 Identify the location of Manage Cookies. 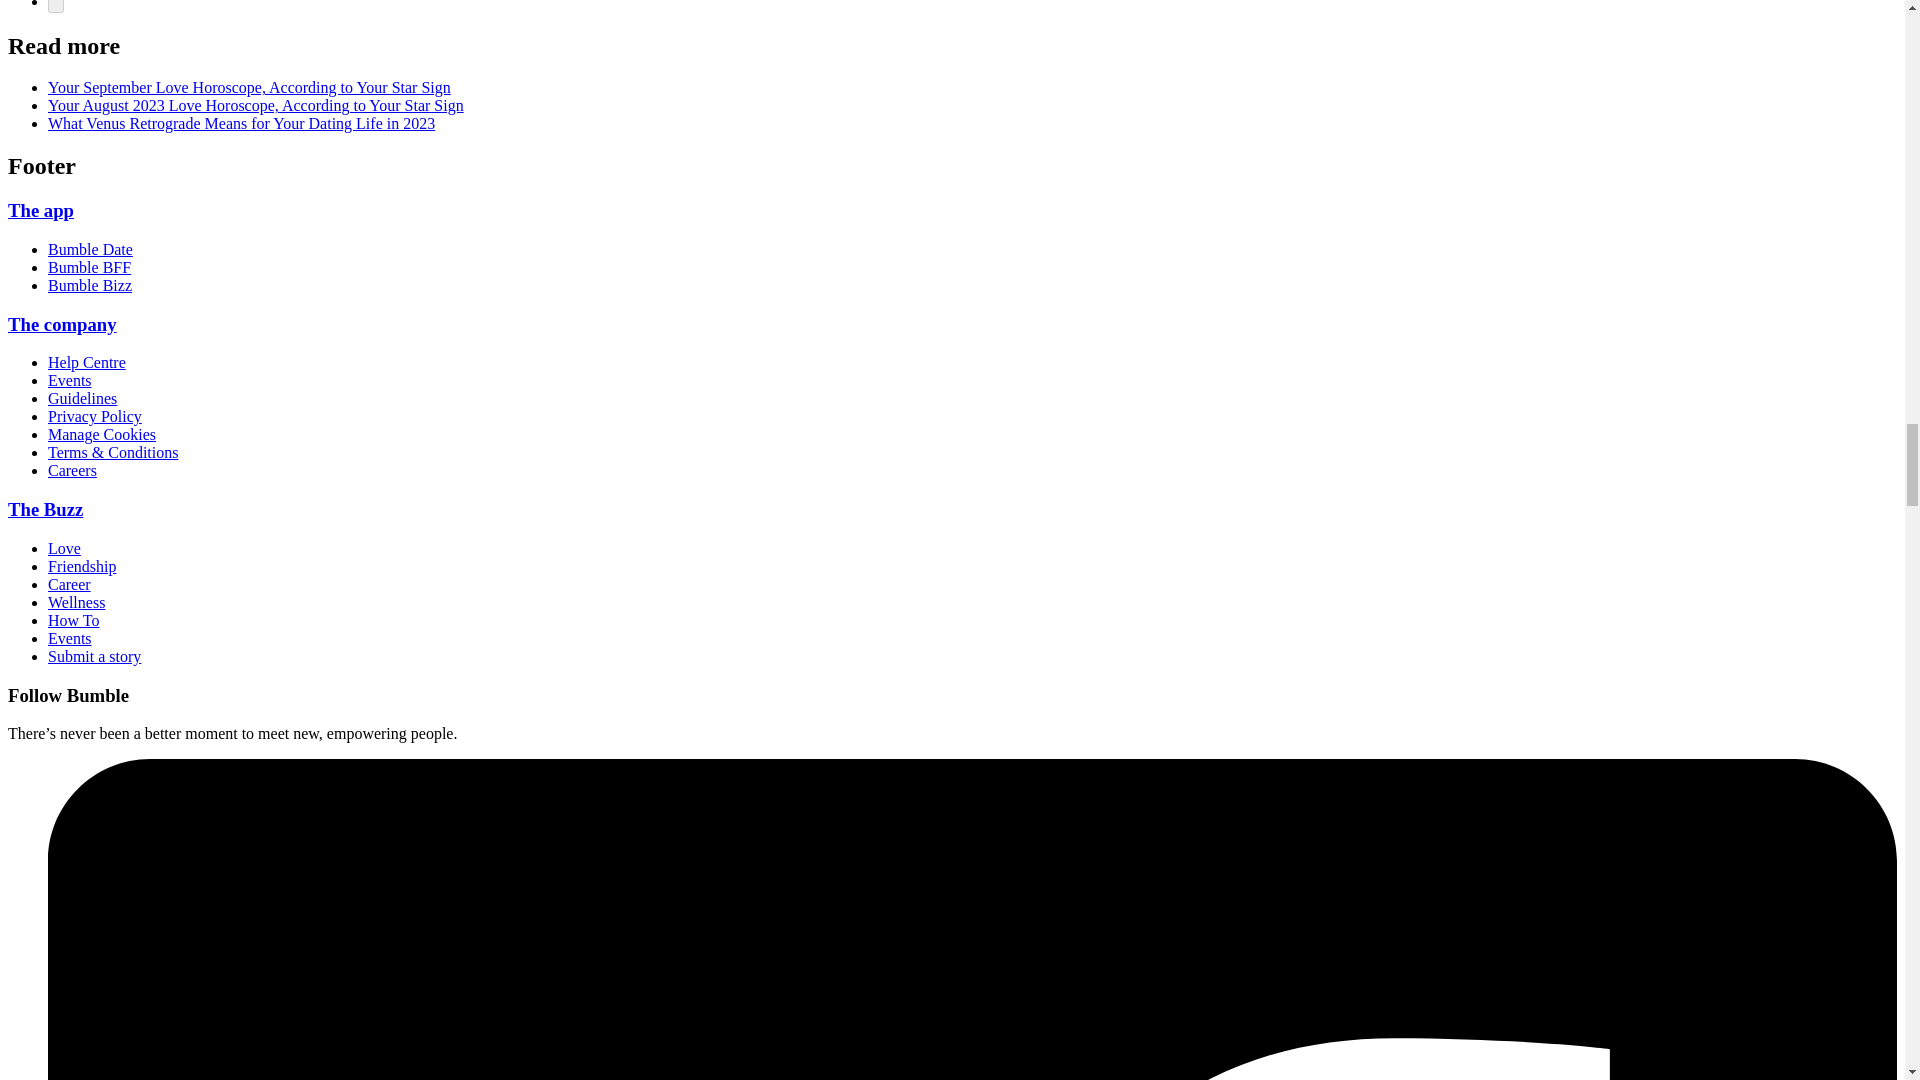
(102, 434).